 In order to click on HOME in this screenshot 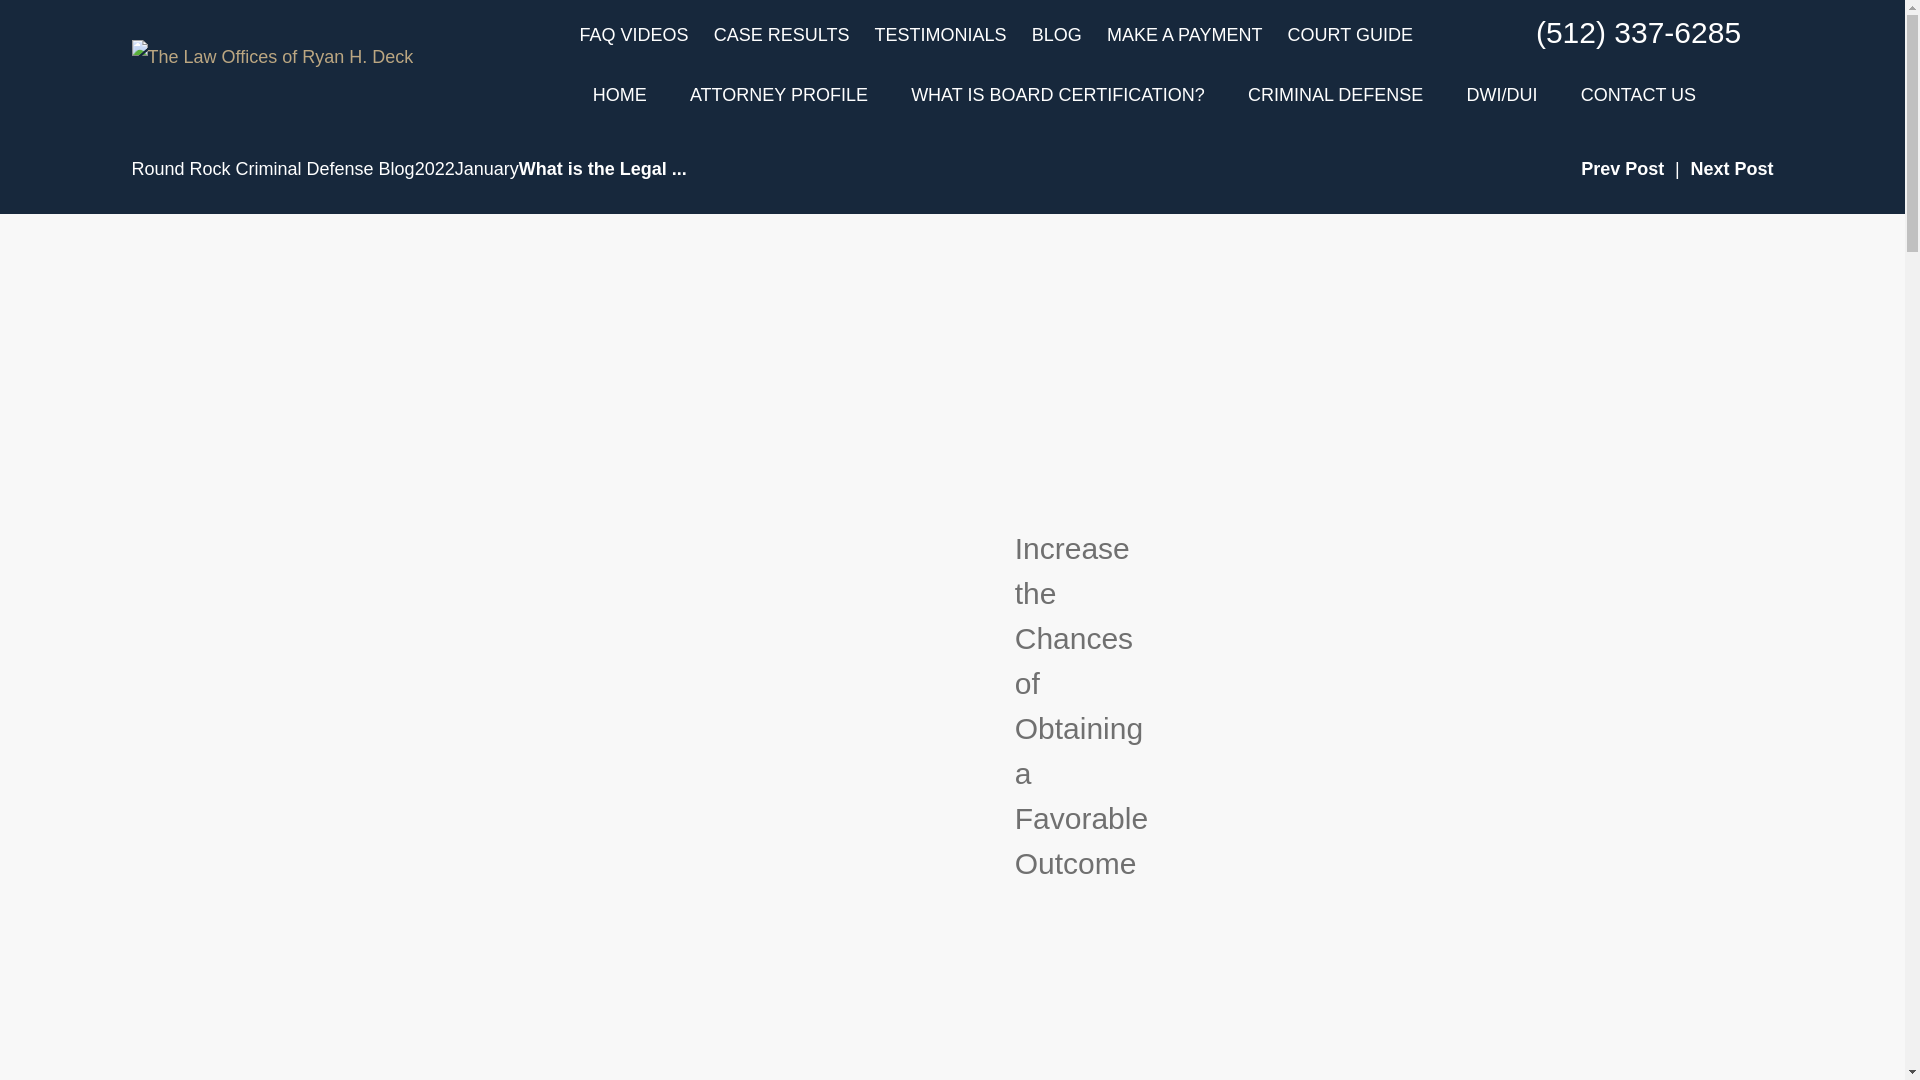, I will do `click(620, 96)`.